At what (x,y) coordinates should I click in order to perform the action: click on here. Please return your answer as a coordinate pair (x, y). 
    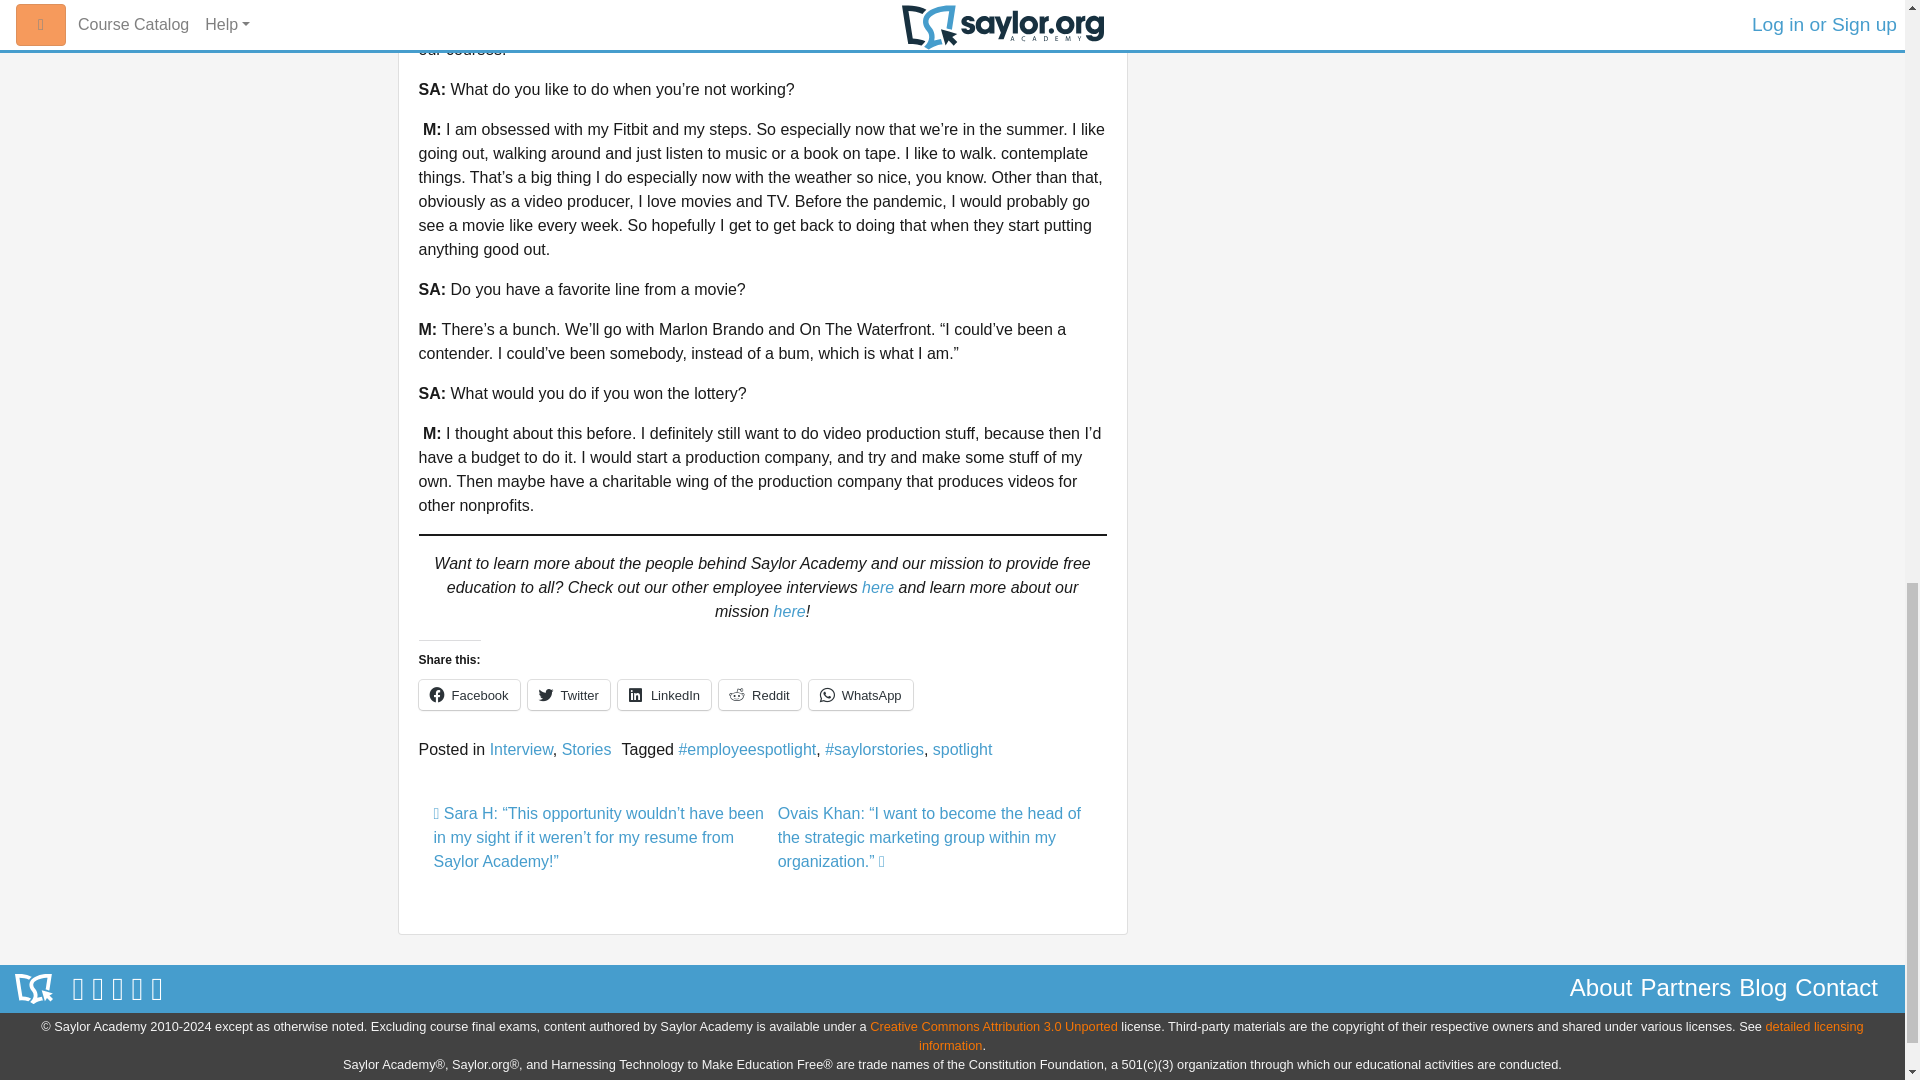
    Looking at the image, I should click on (790, 610).